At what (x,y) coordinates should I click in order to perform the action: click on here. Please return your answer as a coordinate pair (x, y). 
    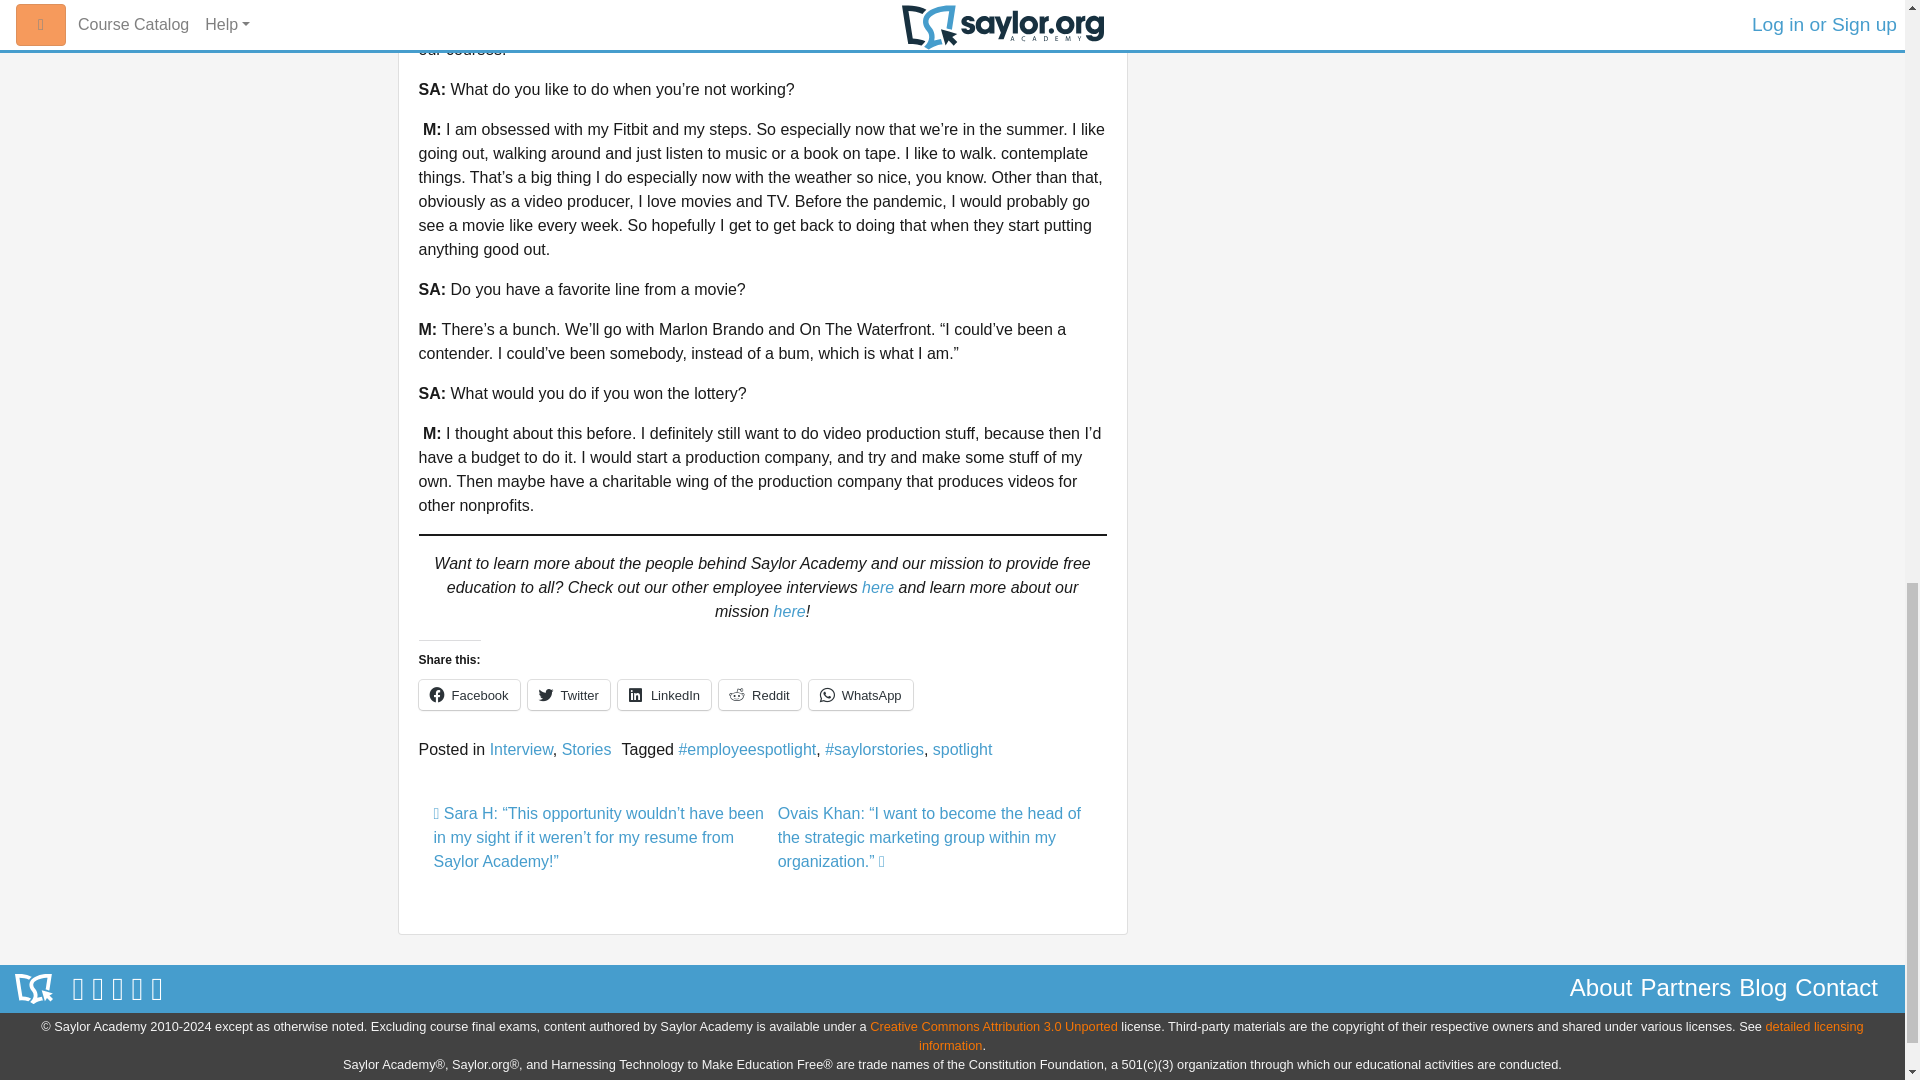
    Looking at the image, I should click on (790, 610).